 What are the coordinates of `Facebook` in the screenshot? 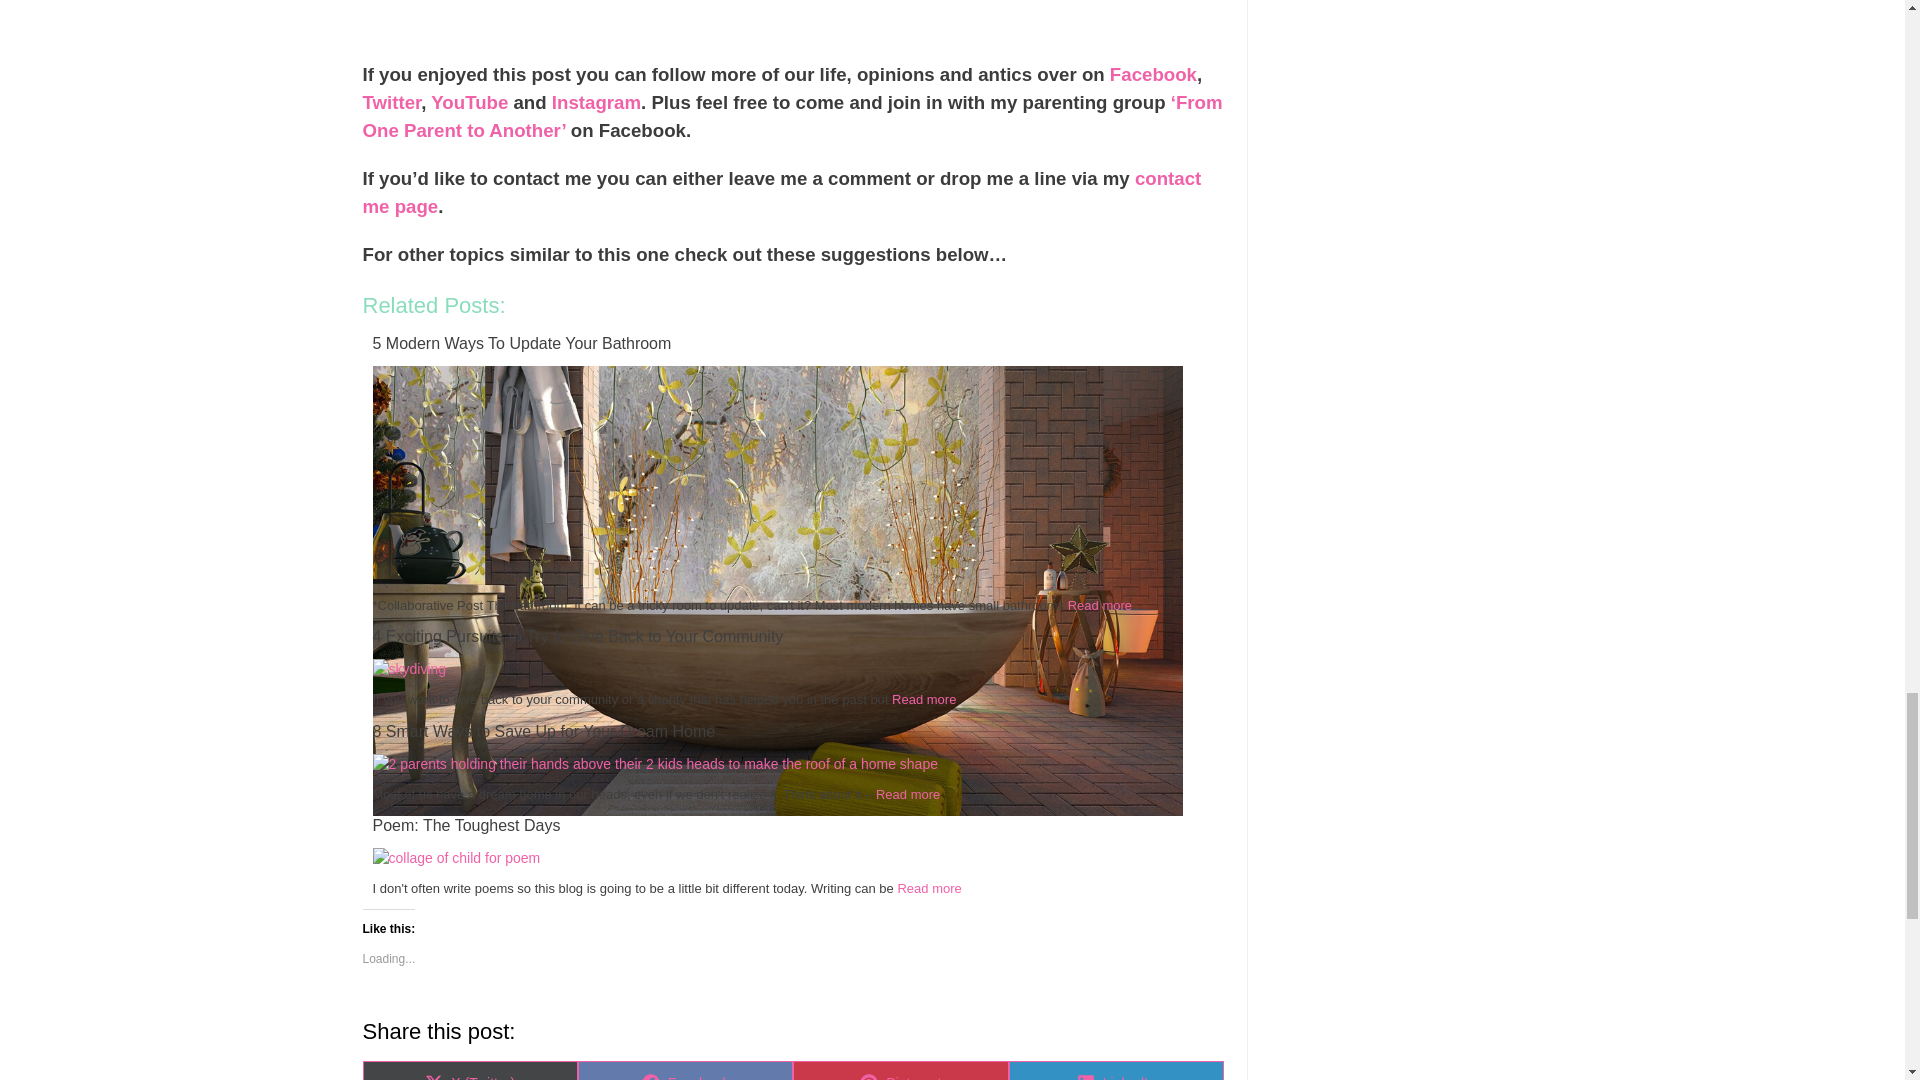 It's located at (1152, 74).